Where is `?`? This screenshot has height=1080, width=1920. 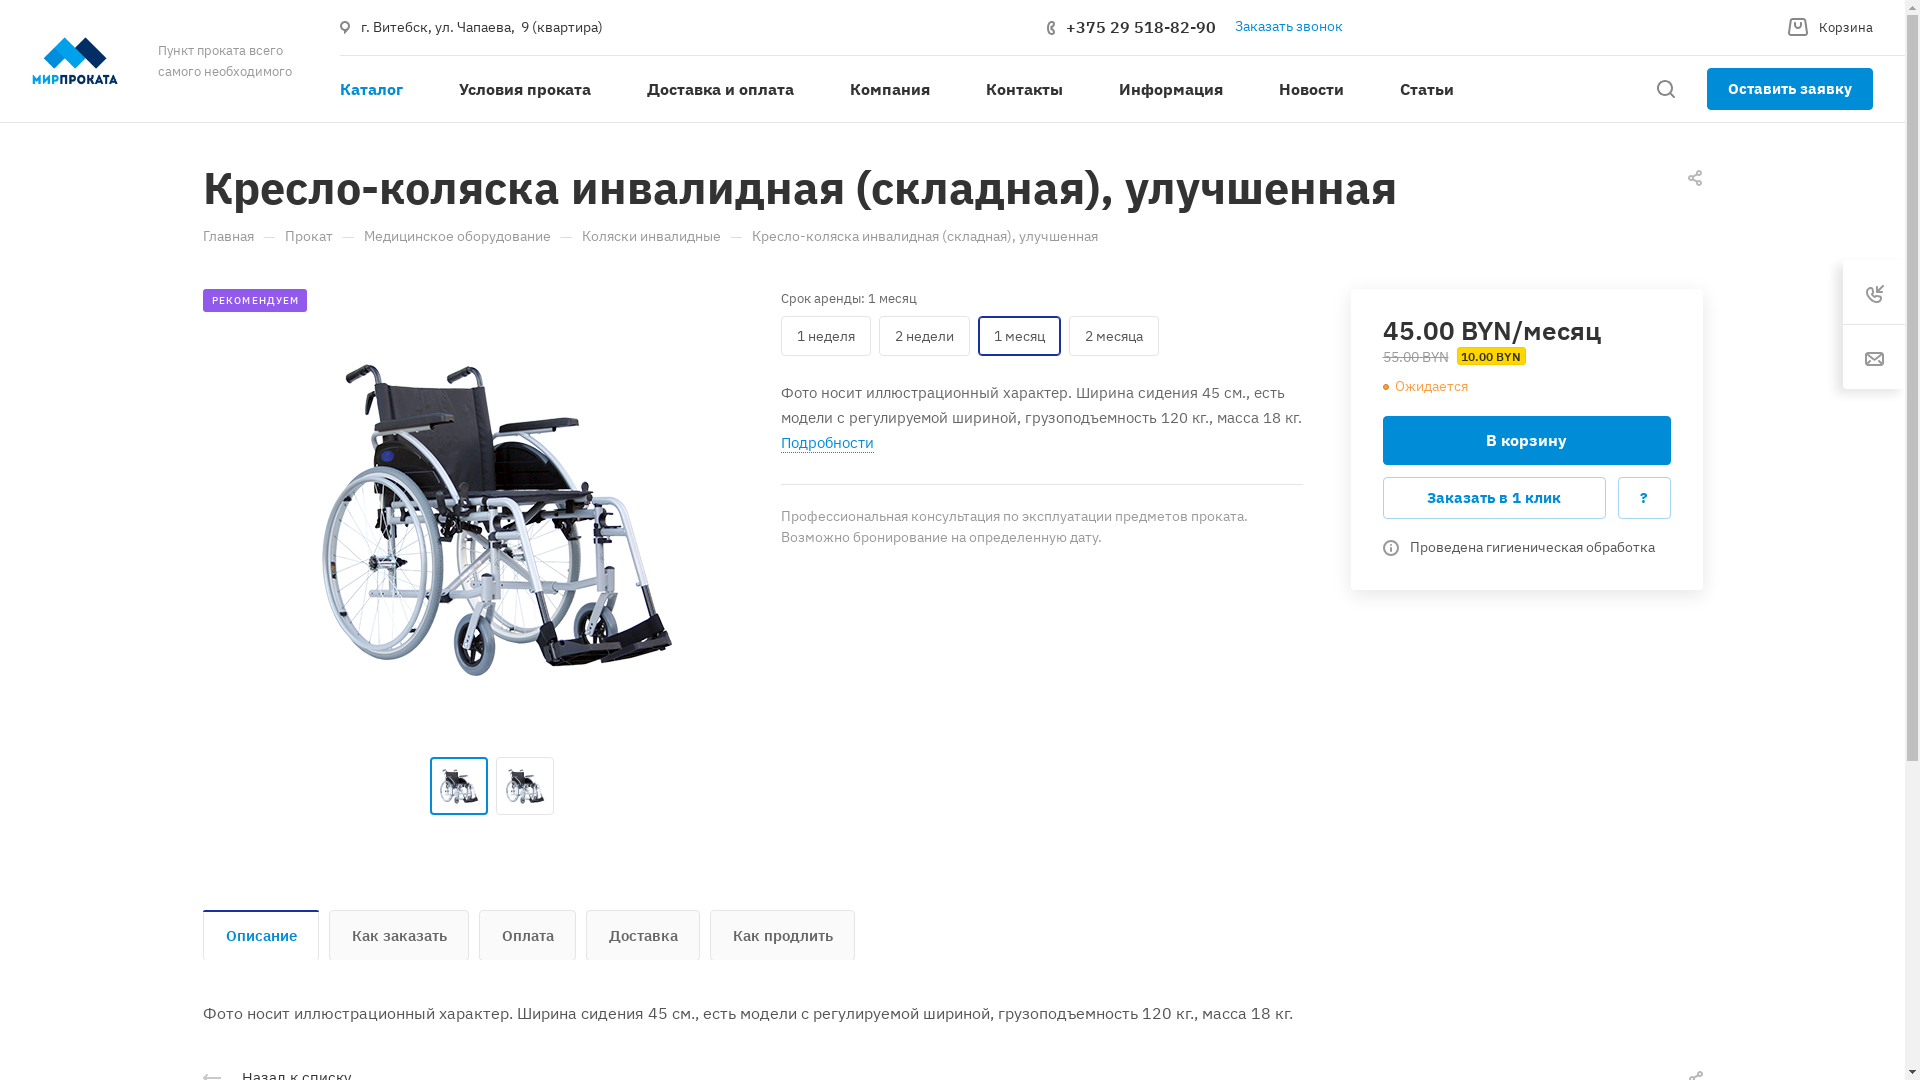 ? is located at coordinates (1644, 498).